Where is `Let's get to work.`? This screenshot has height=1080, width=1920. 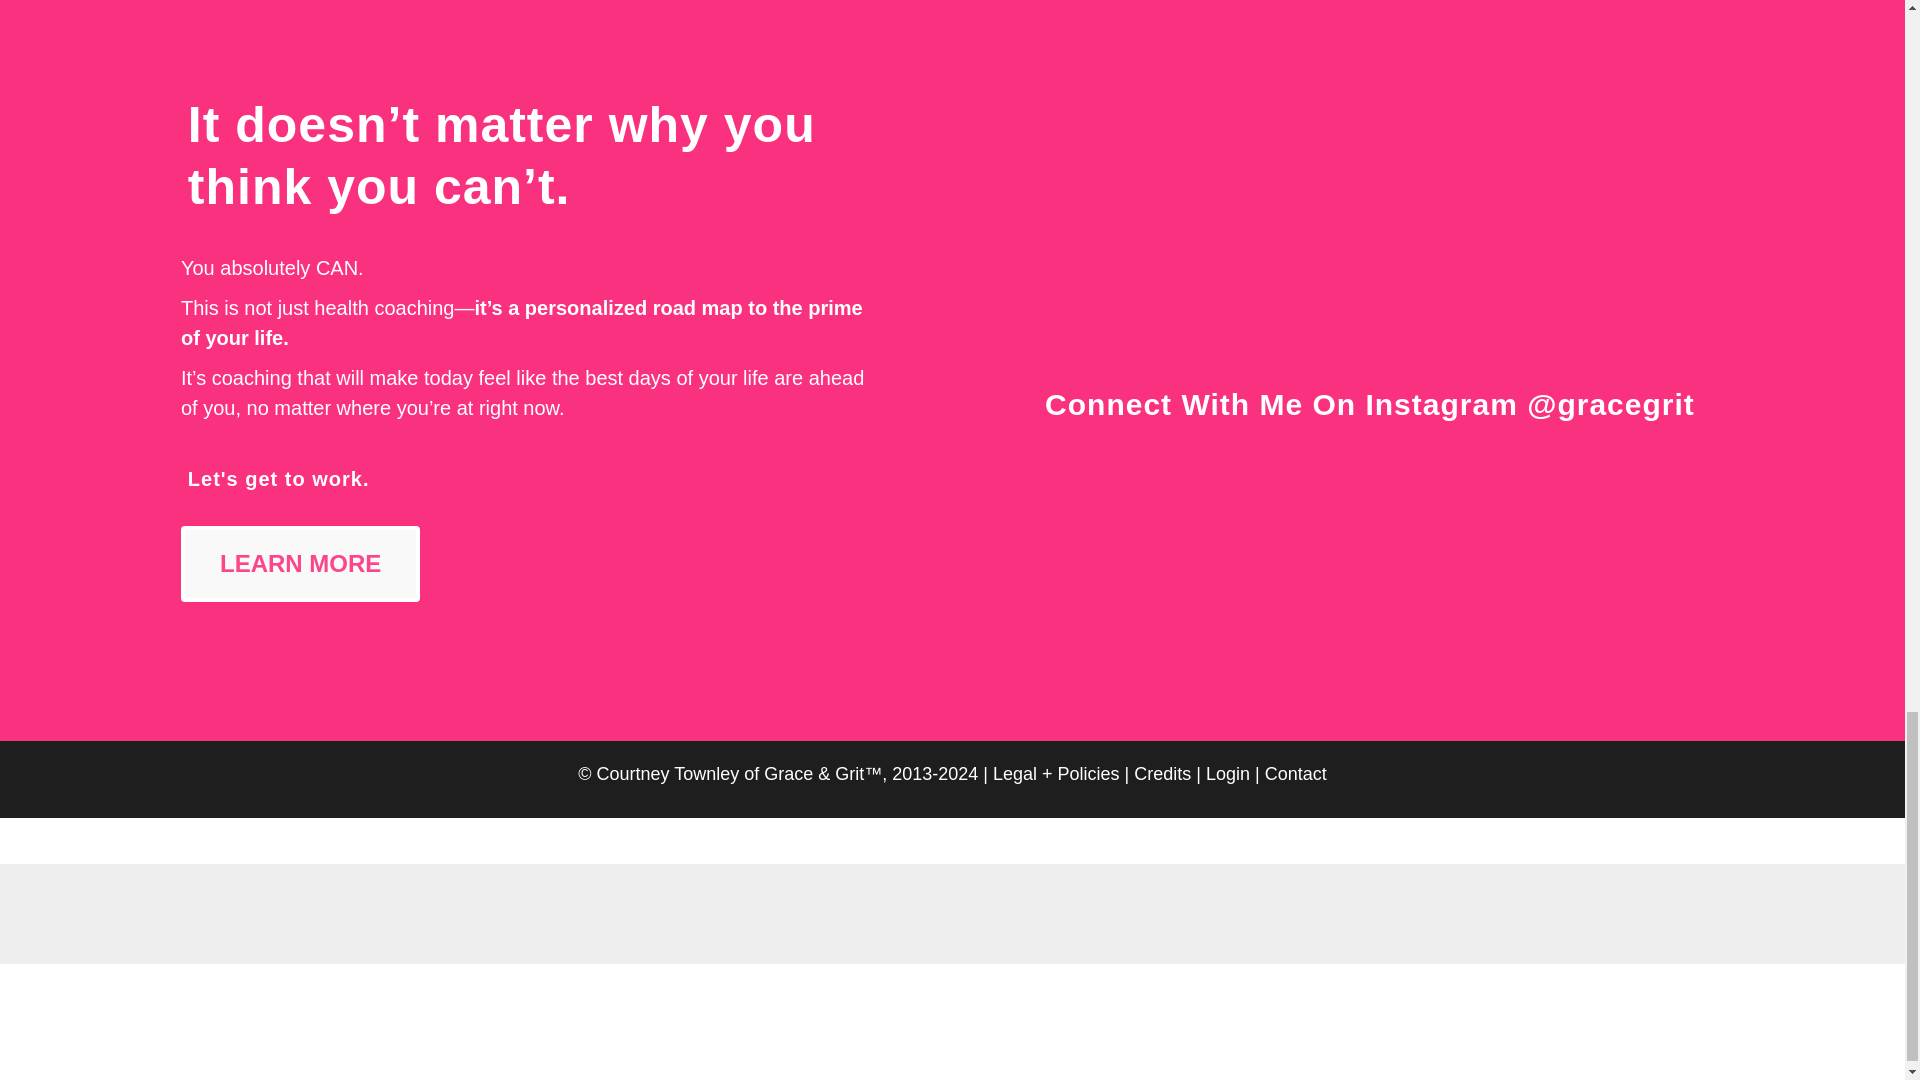 Let's get to work. is located at coordinates (279, 478).